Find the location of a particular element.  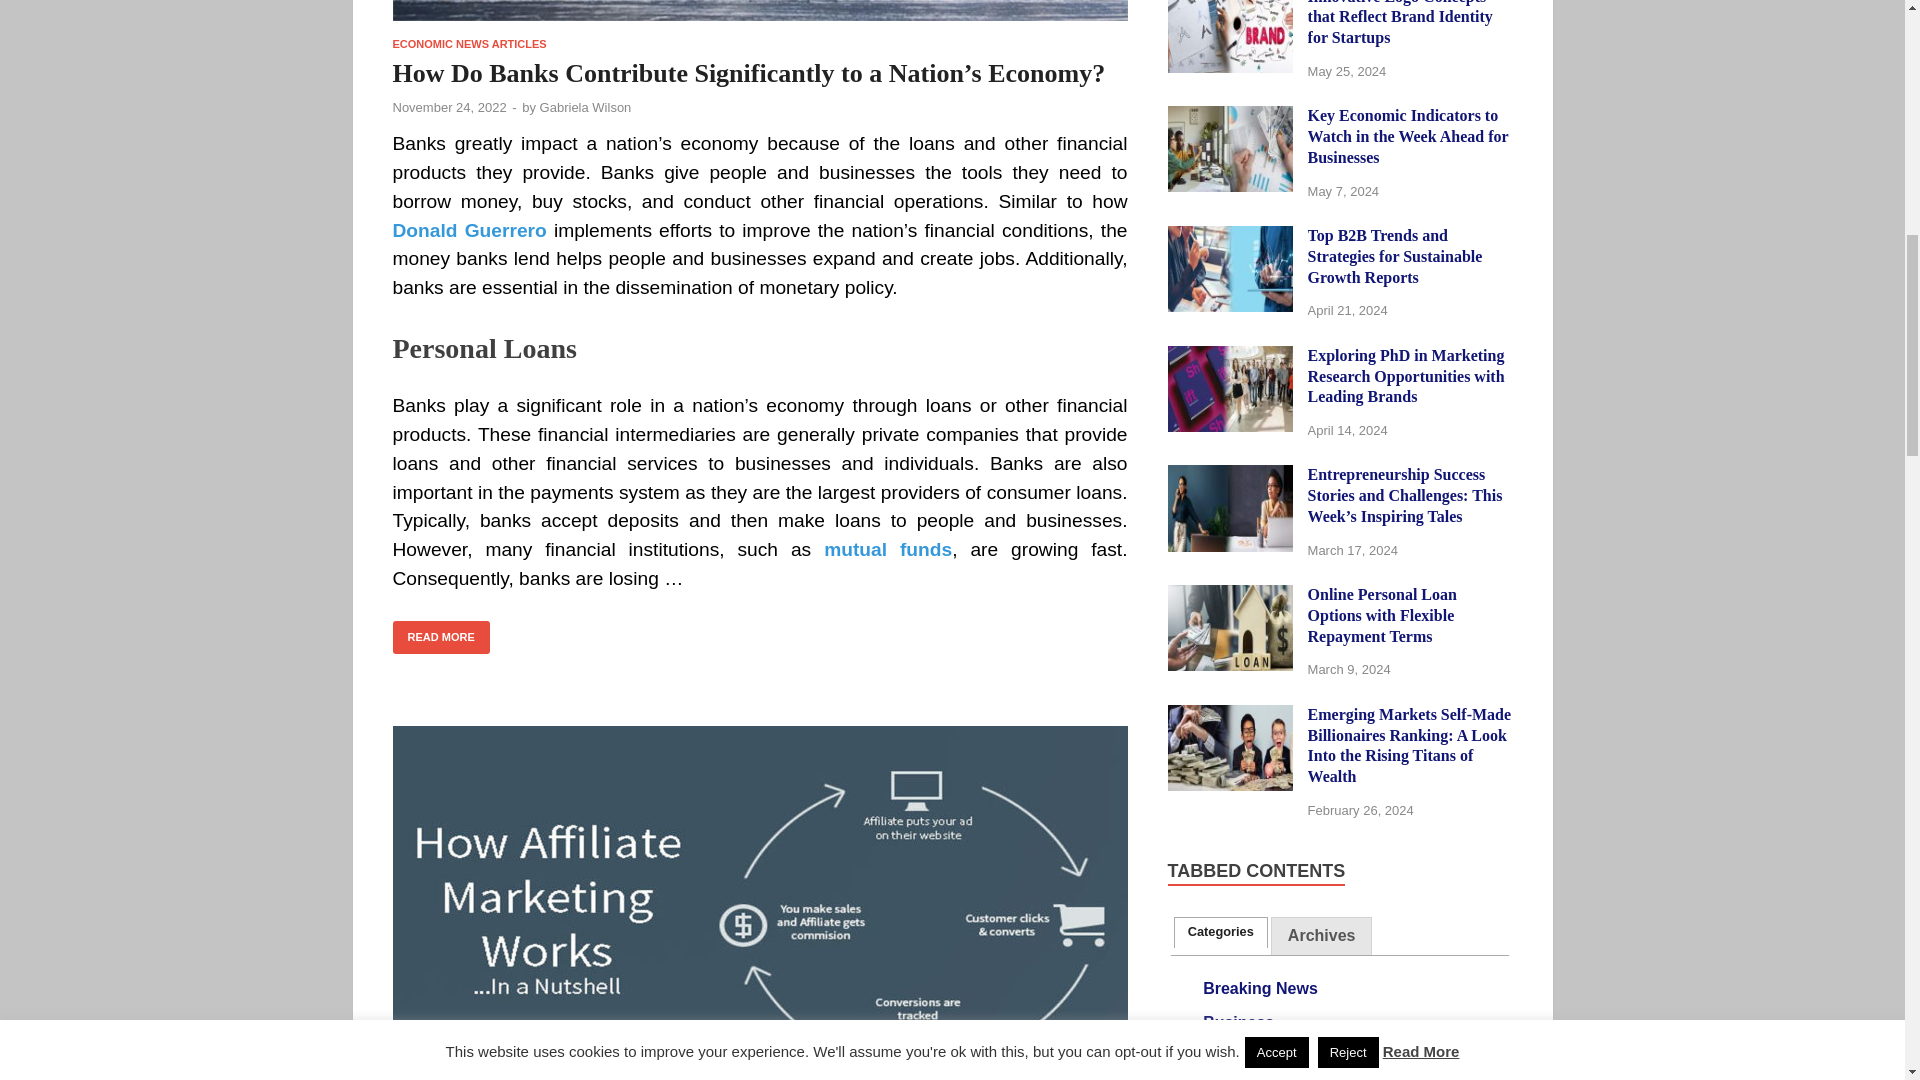

Top B2B Trends and Strategies for Sustainable Growth Reports is located at coordinates (1230, 237).